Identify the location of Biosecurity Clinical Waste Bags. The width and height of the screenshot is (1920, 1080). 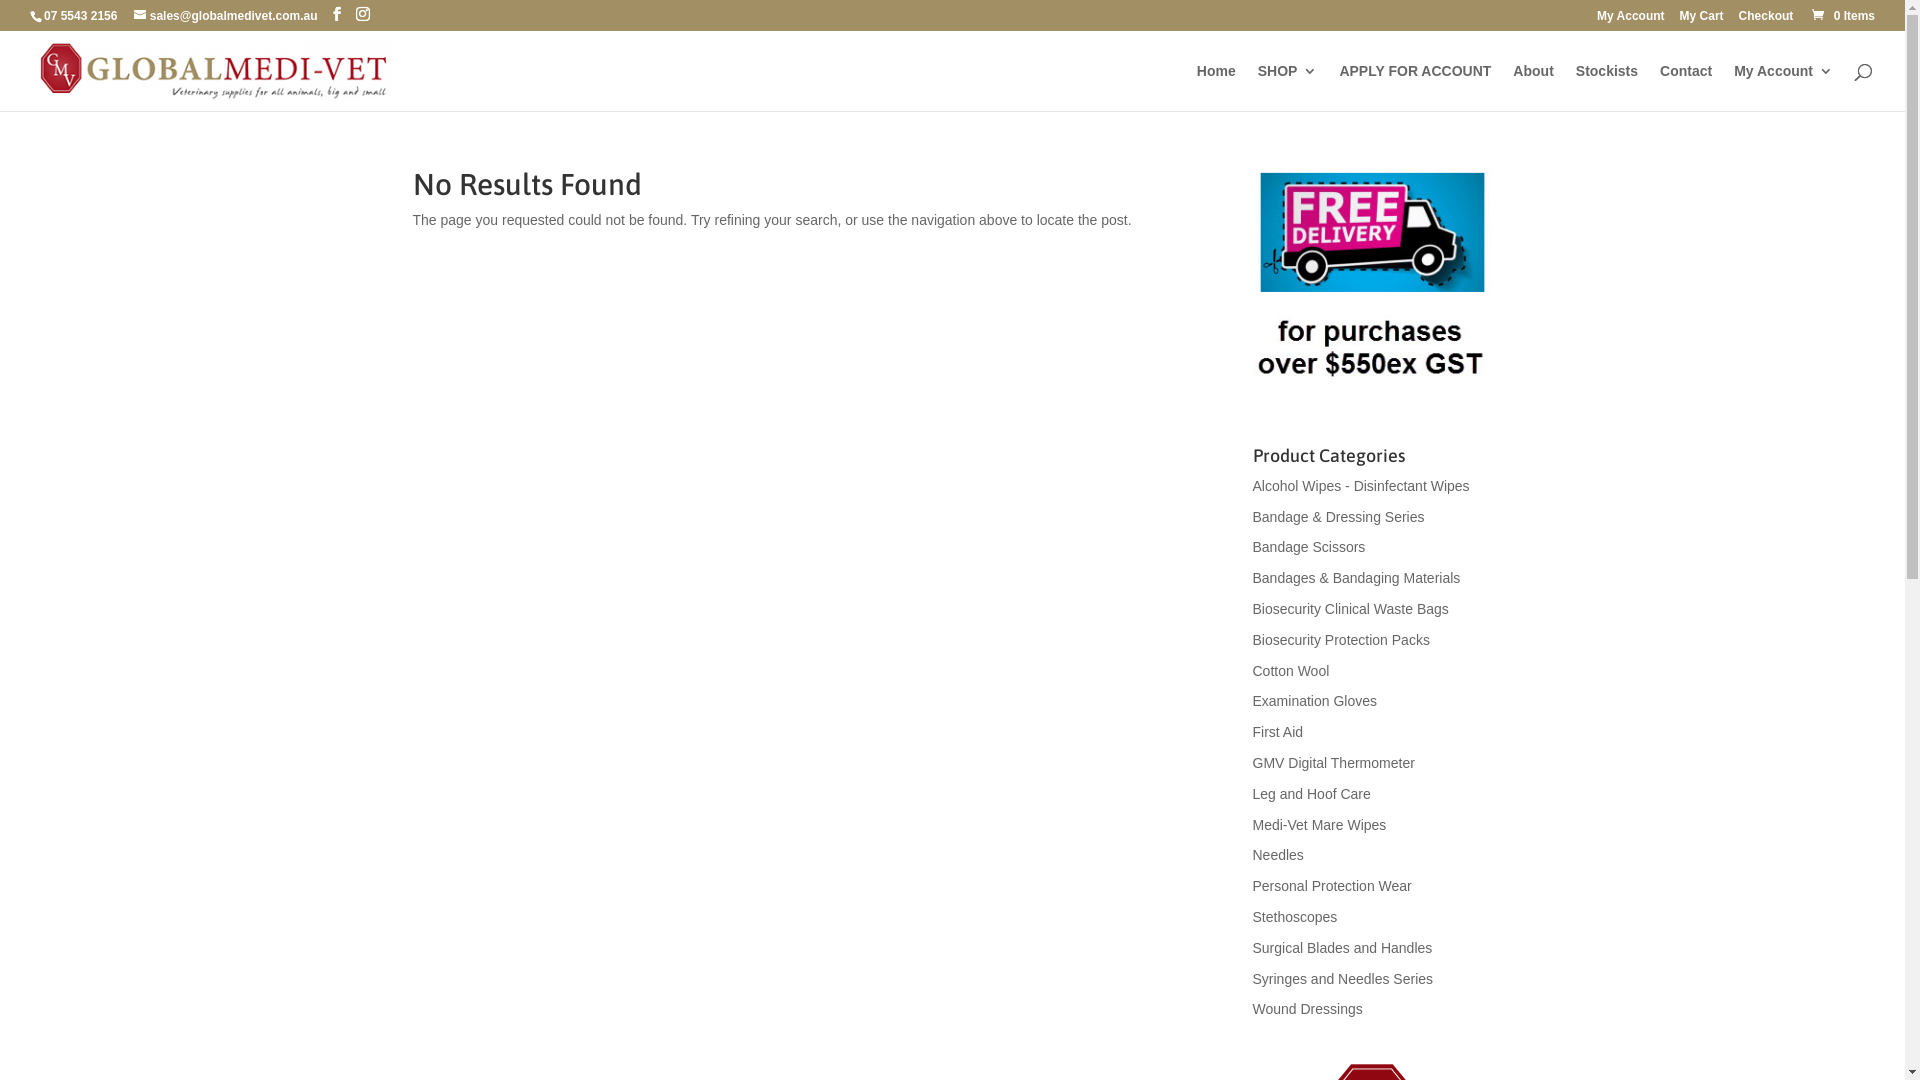
(1350, 609).